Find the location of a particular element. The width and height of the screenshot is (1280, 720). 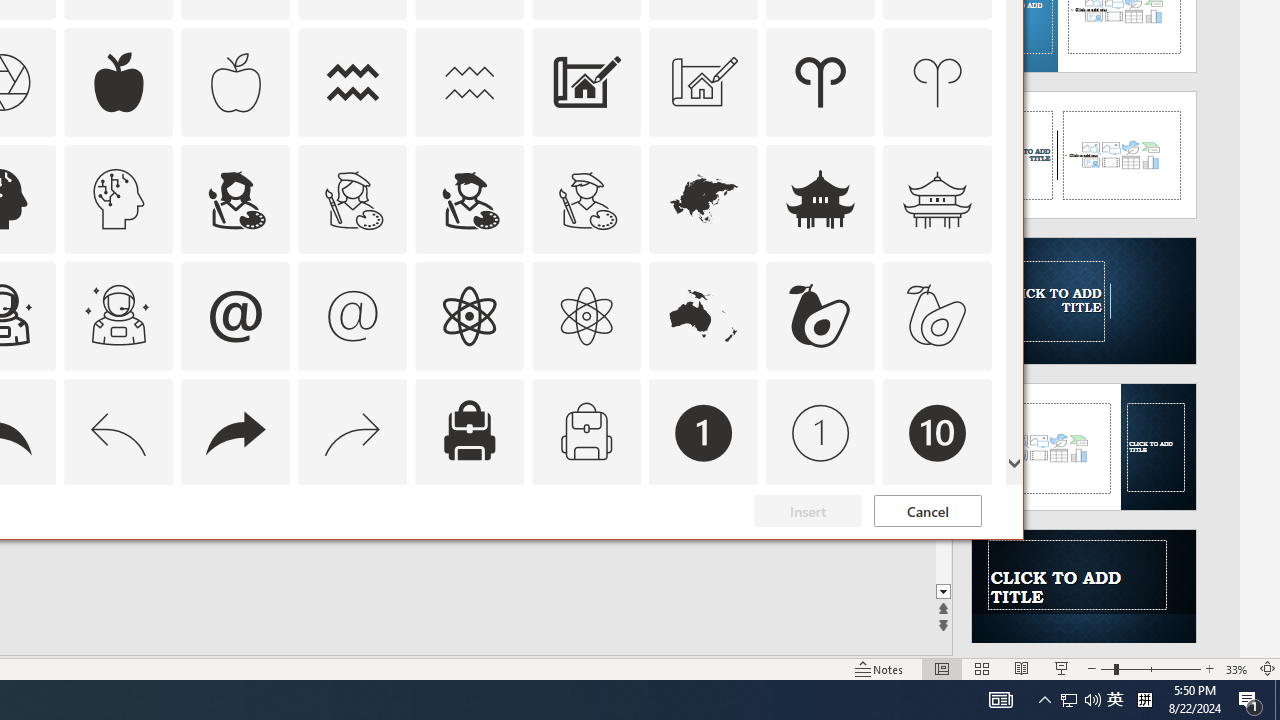

AutomationID: Icons_Badge8_M is located at coordinates (704, 550).